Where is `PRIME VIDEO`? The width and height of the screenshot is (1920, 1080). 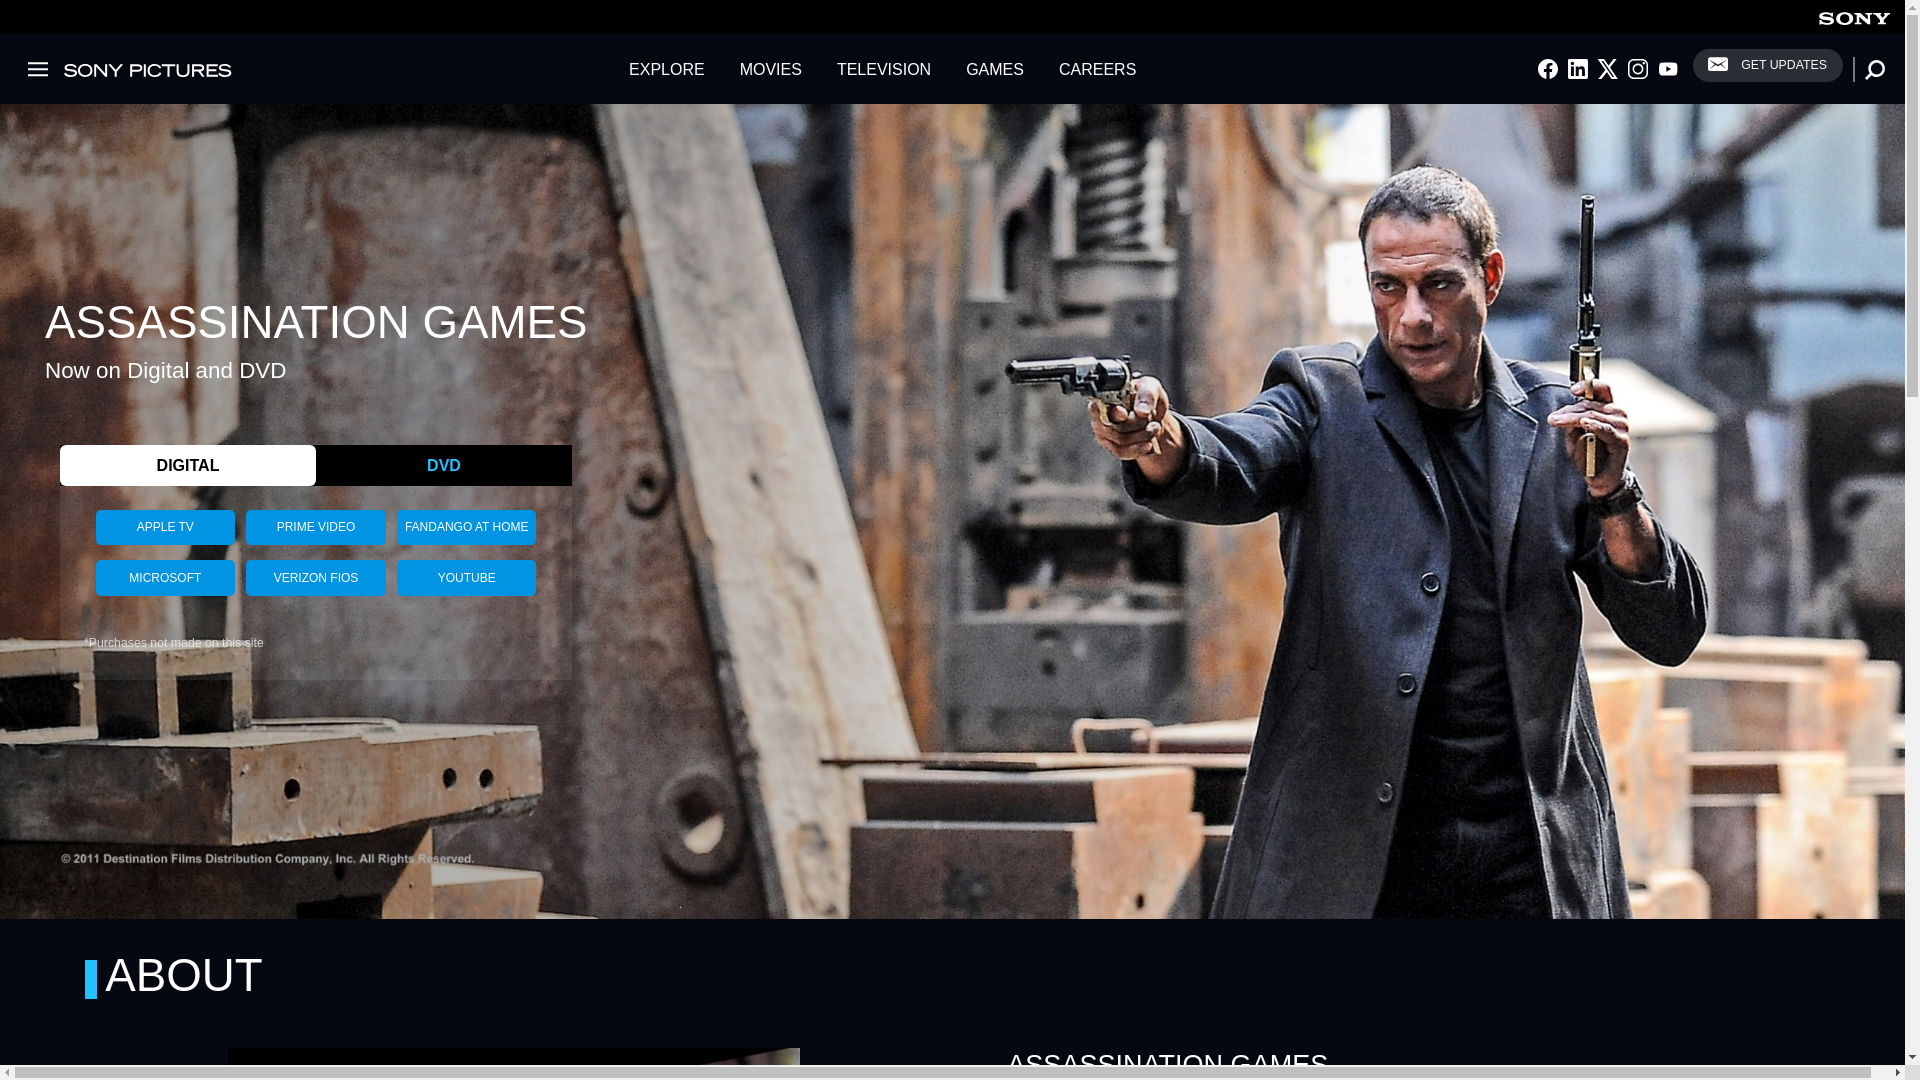
PRIME VIDEO is located at coordinates (315, 527).